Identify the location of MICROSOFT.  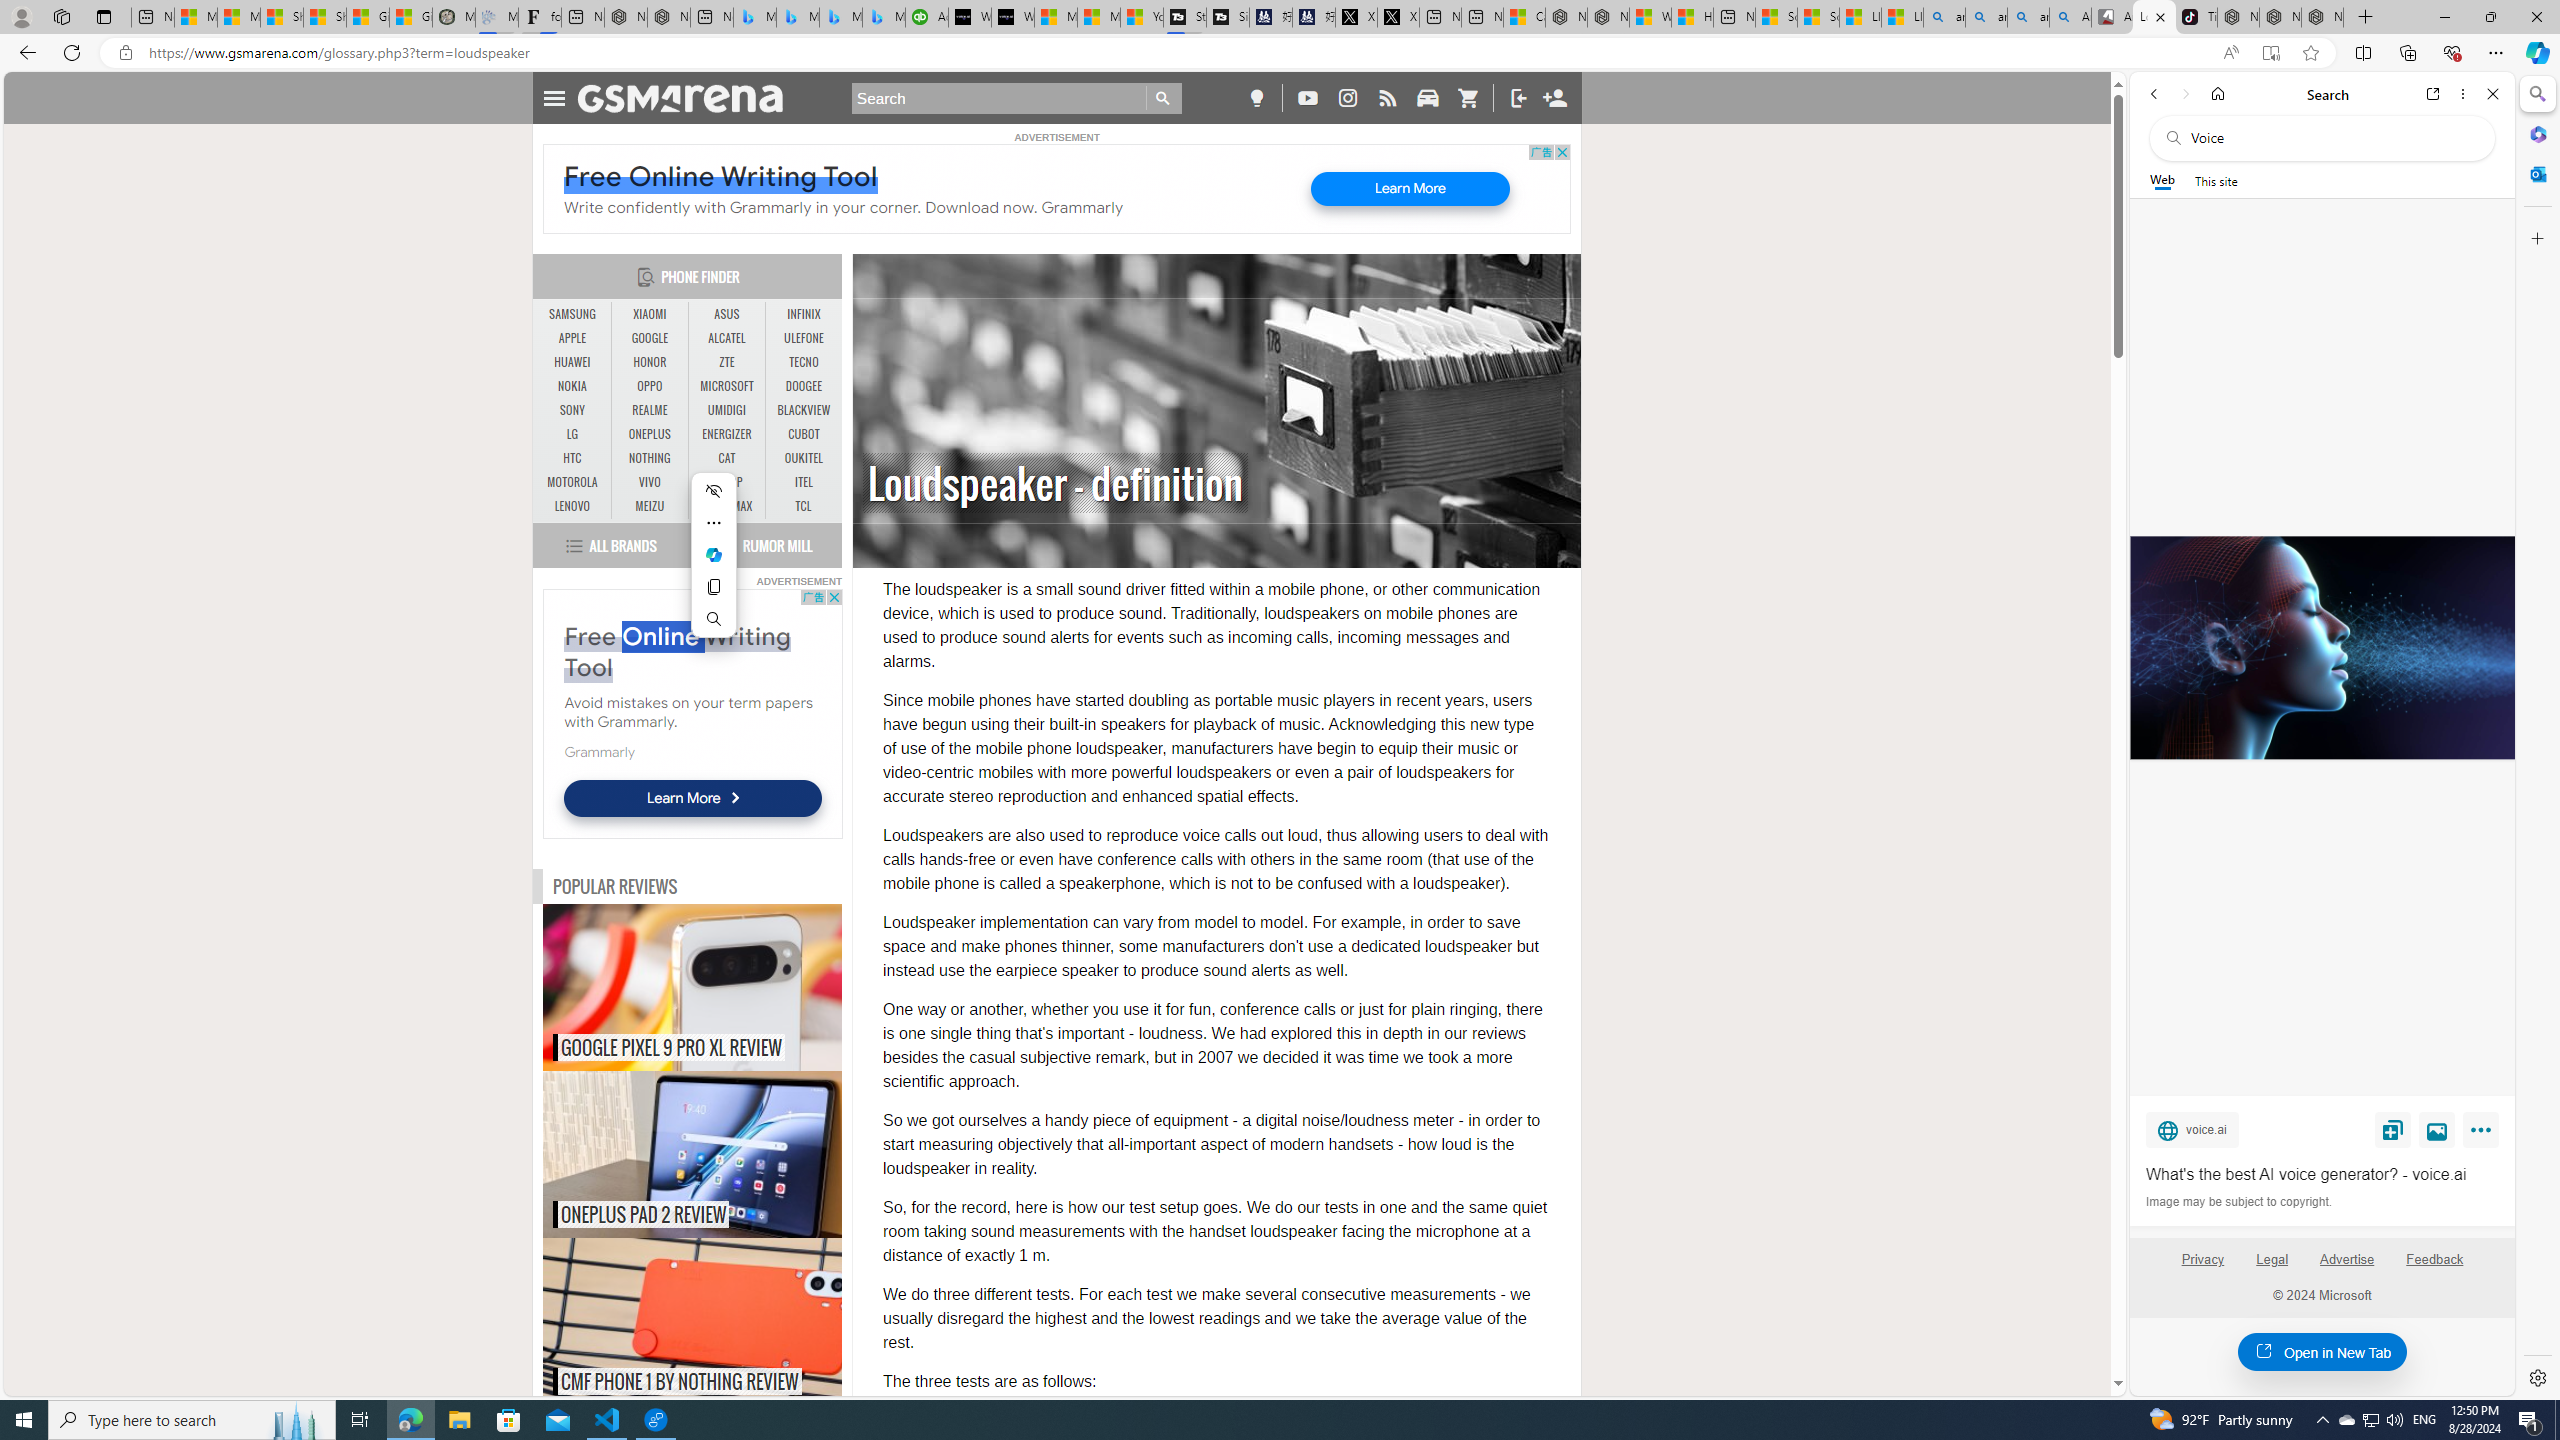
(726, 387).